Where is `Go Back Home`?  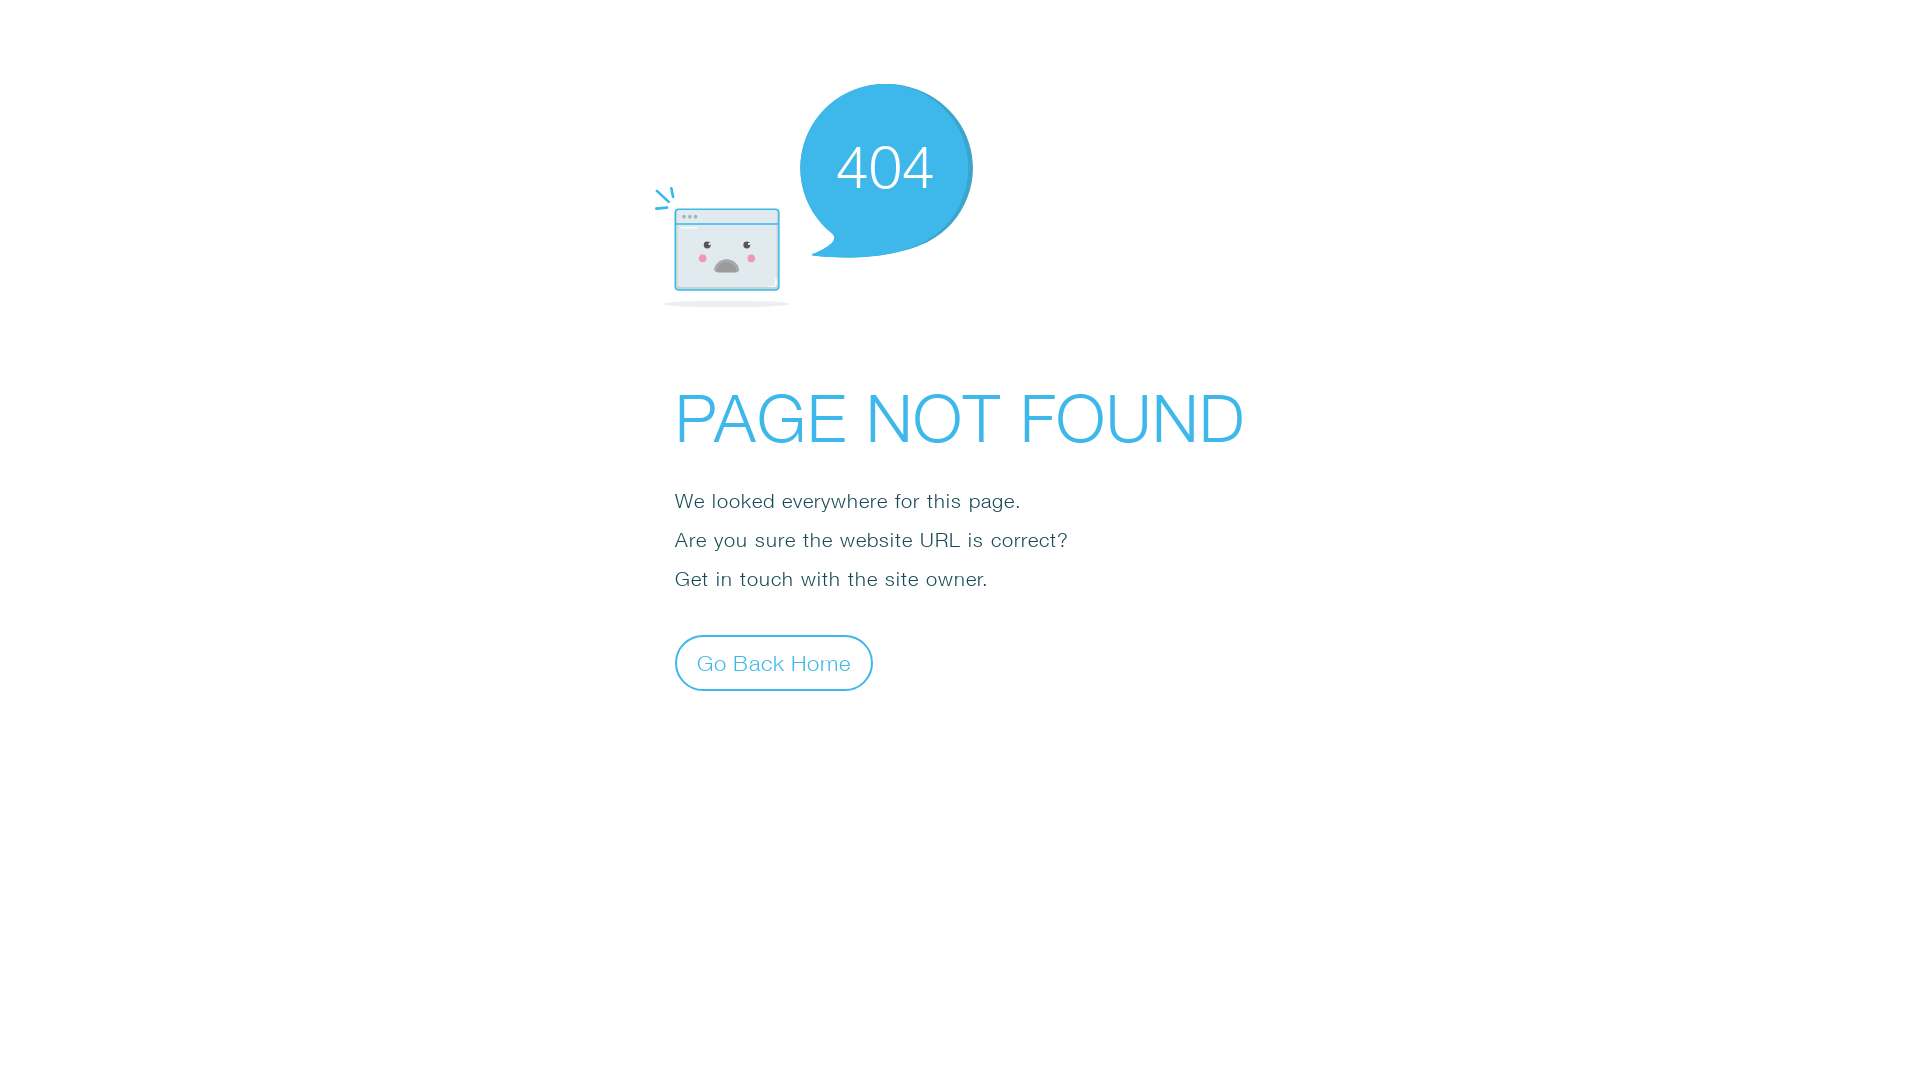 Go Back Home is located at coordinates (774, 662).